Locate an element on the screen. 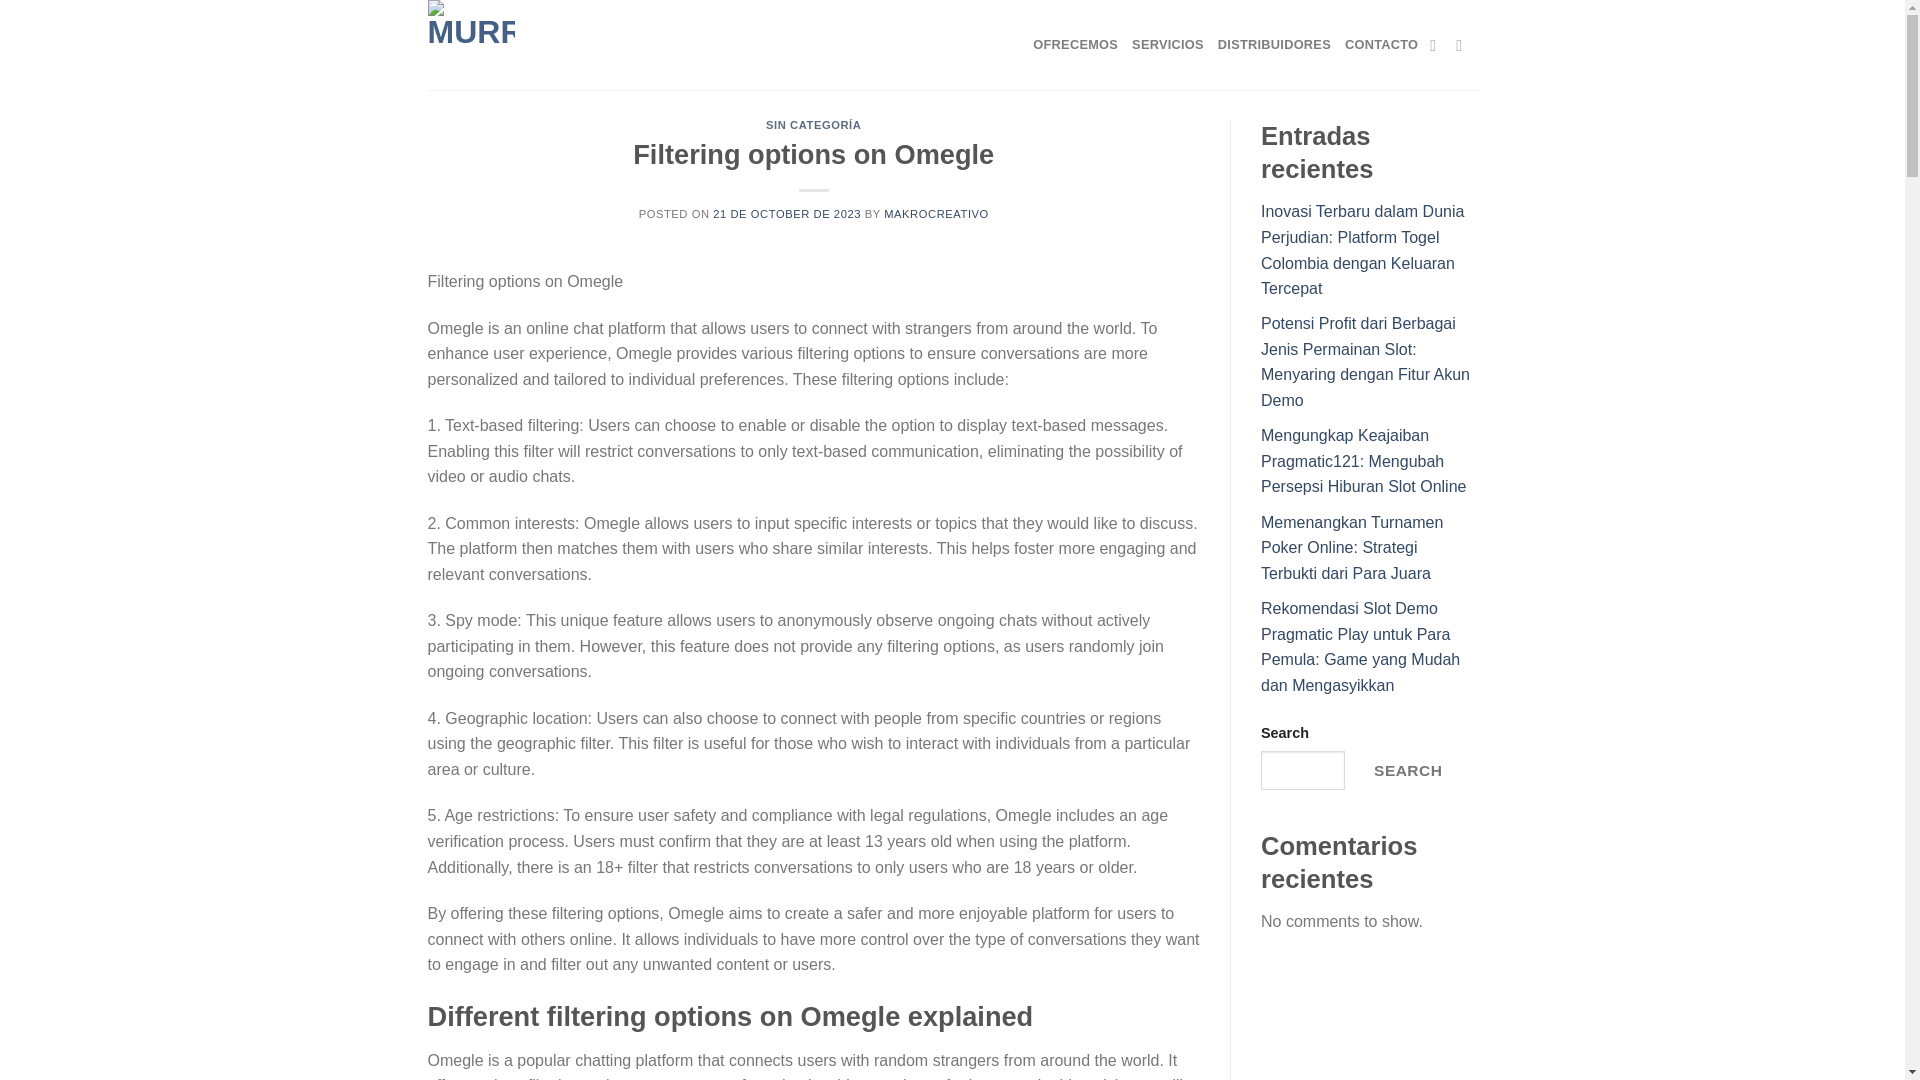 This screenshot has width=1920, height=1080. Murr - Partes para motor y Tractopartes is located at coordinates (475, 44).